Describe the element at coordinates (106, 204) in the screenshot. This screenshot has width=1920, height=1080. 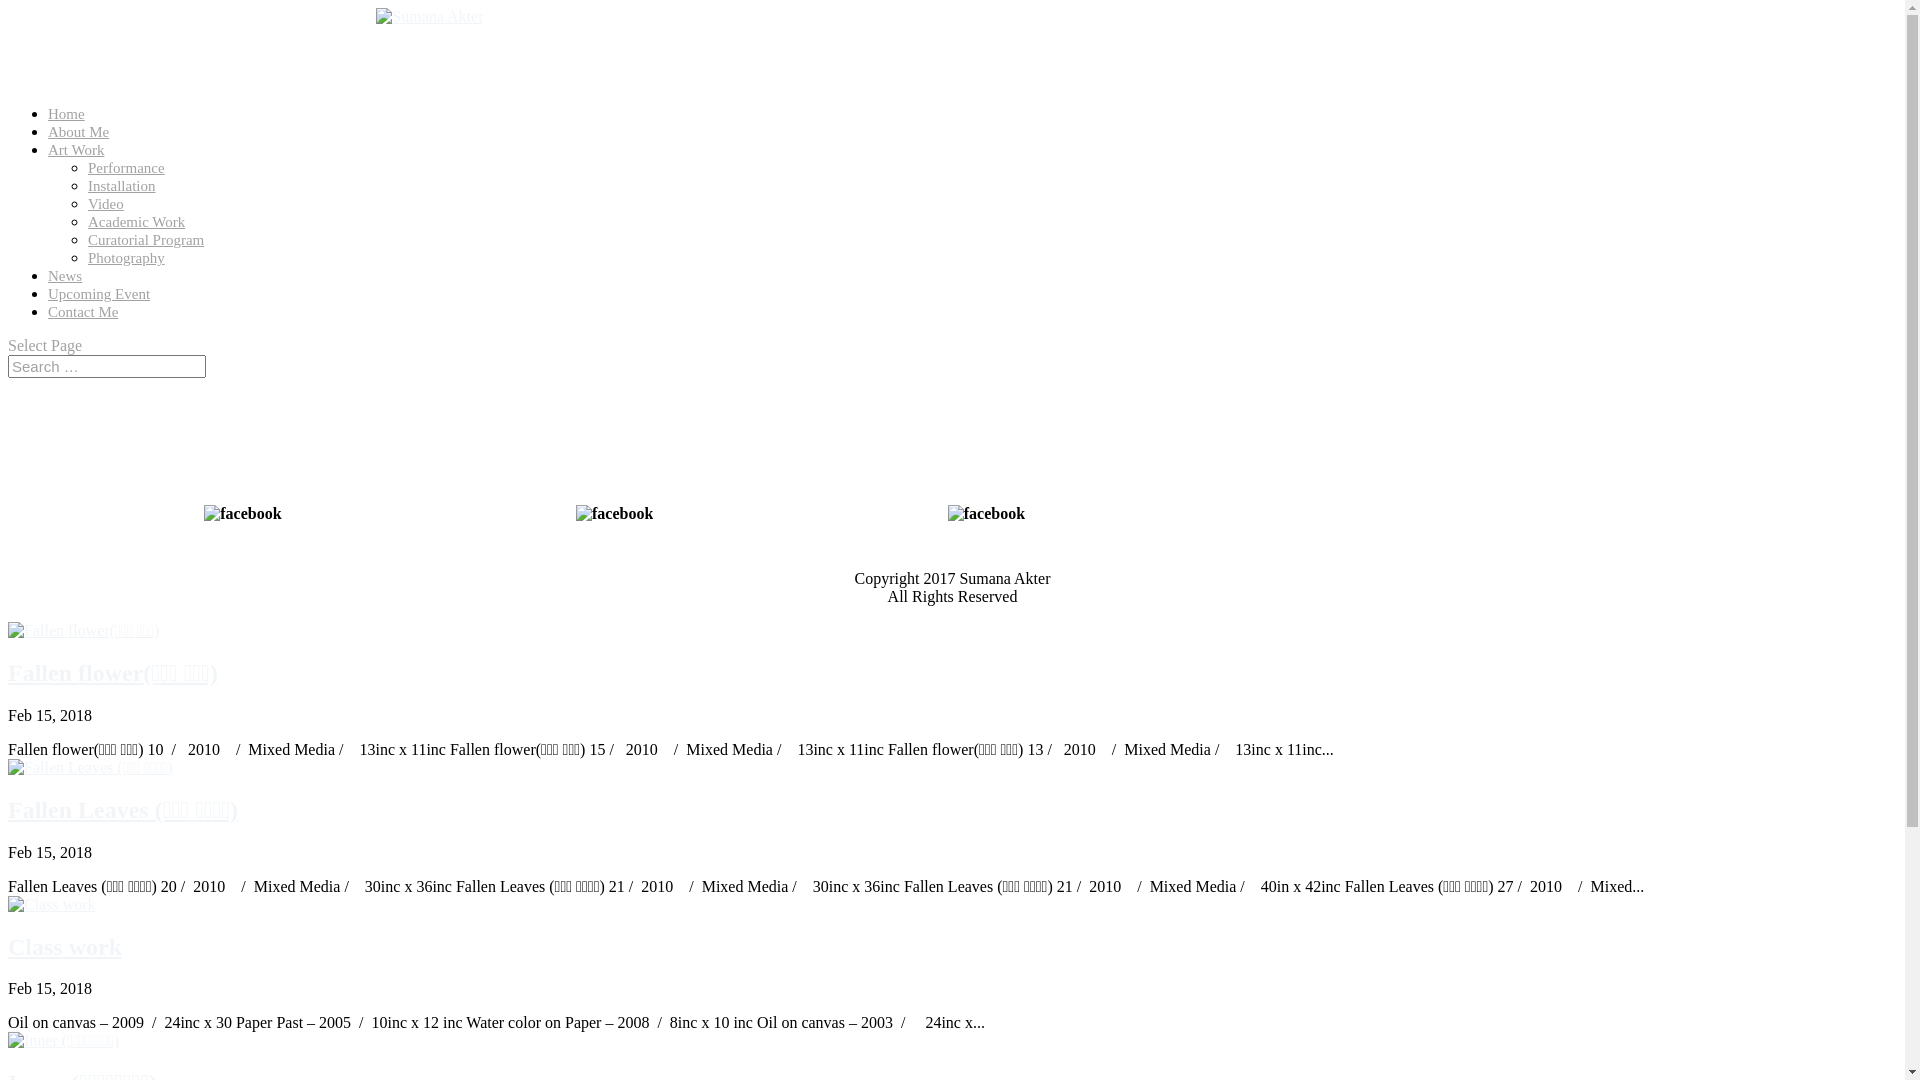
I see `Video` at that location.